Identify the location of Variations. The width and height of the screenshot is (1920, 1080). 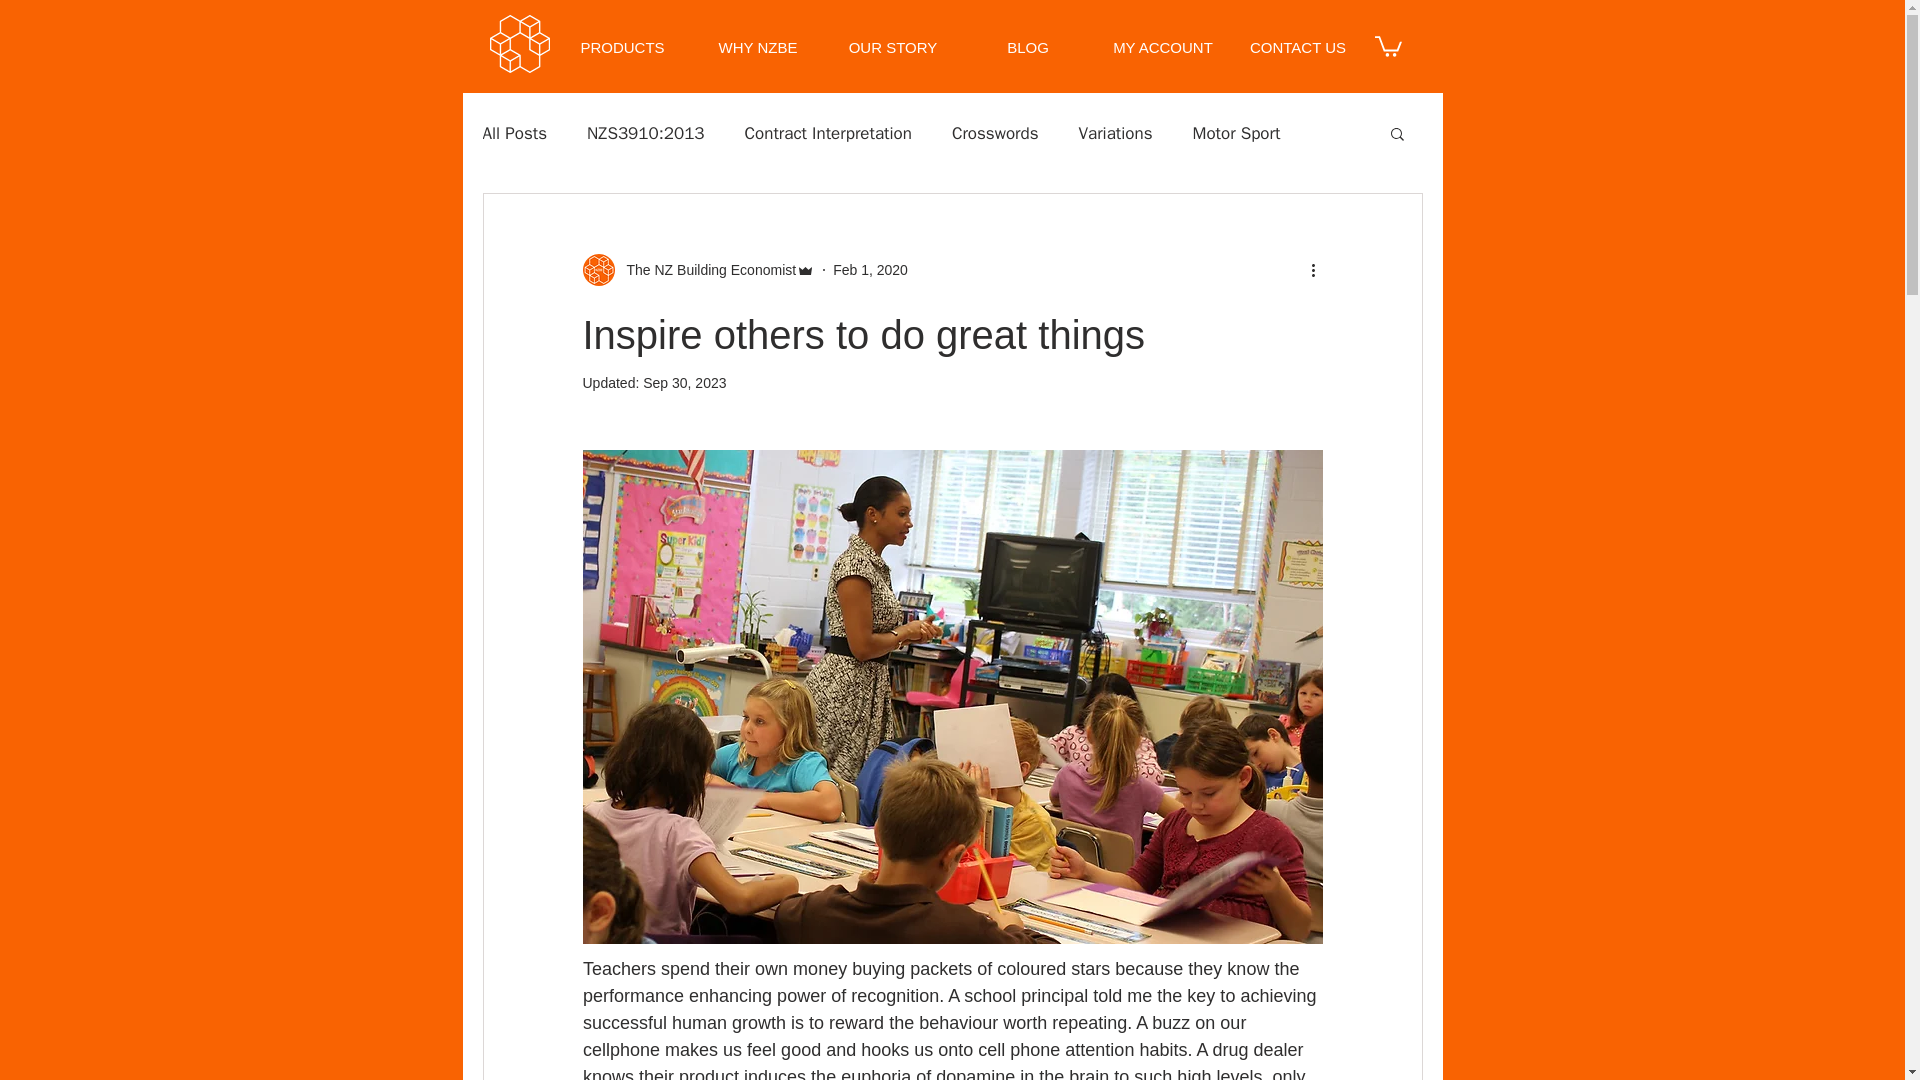
(1114, 133).